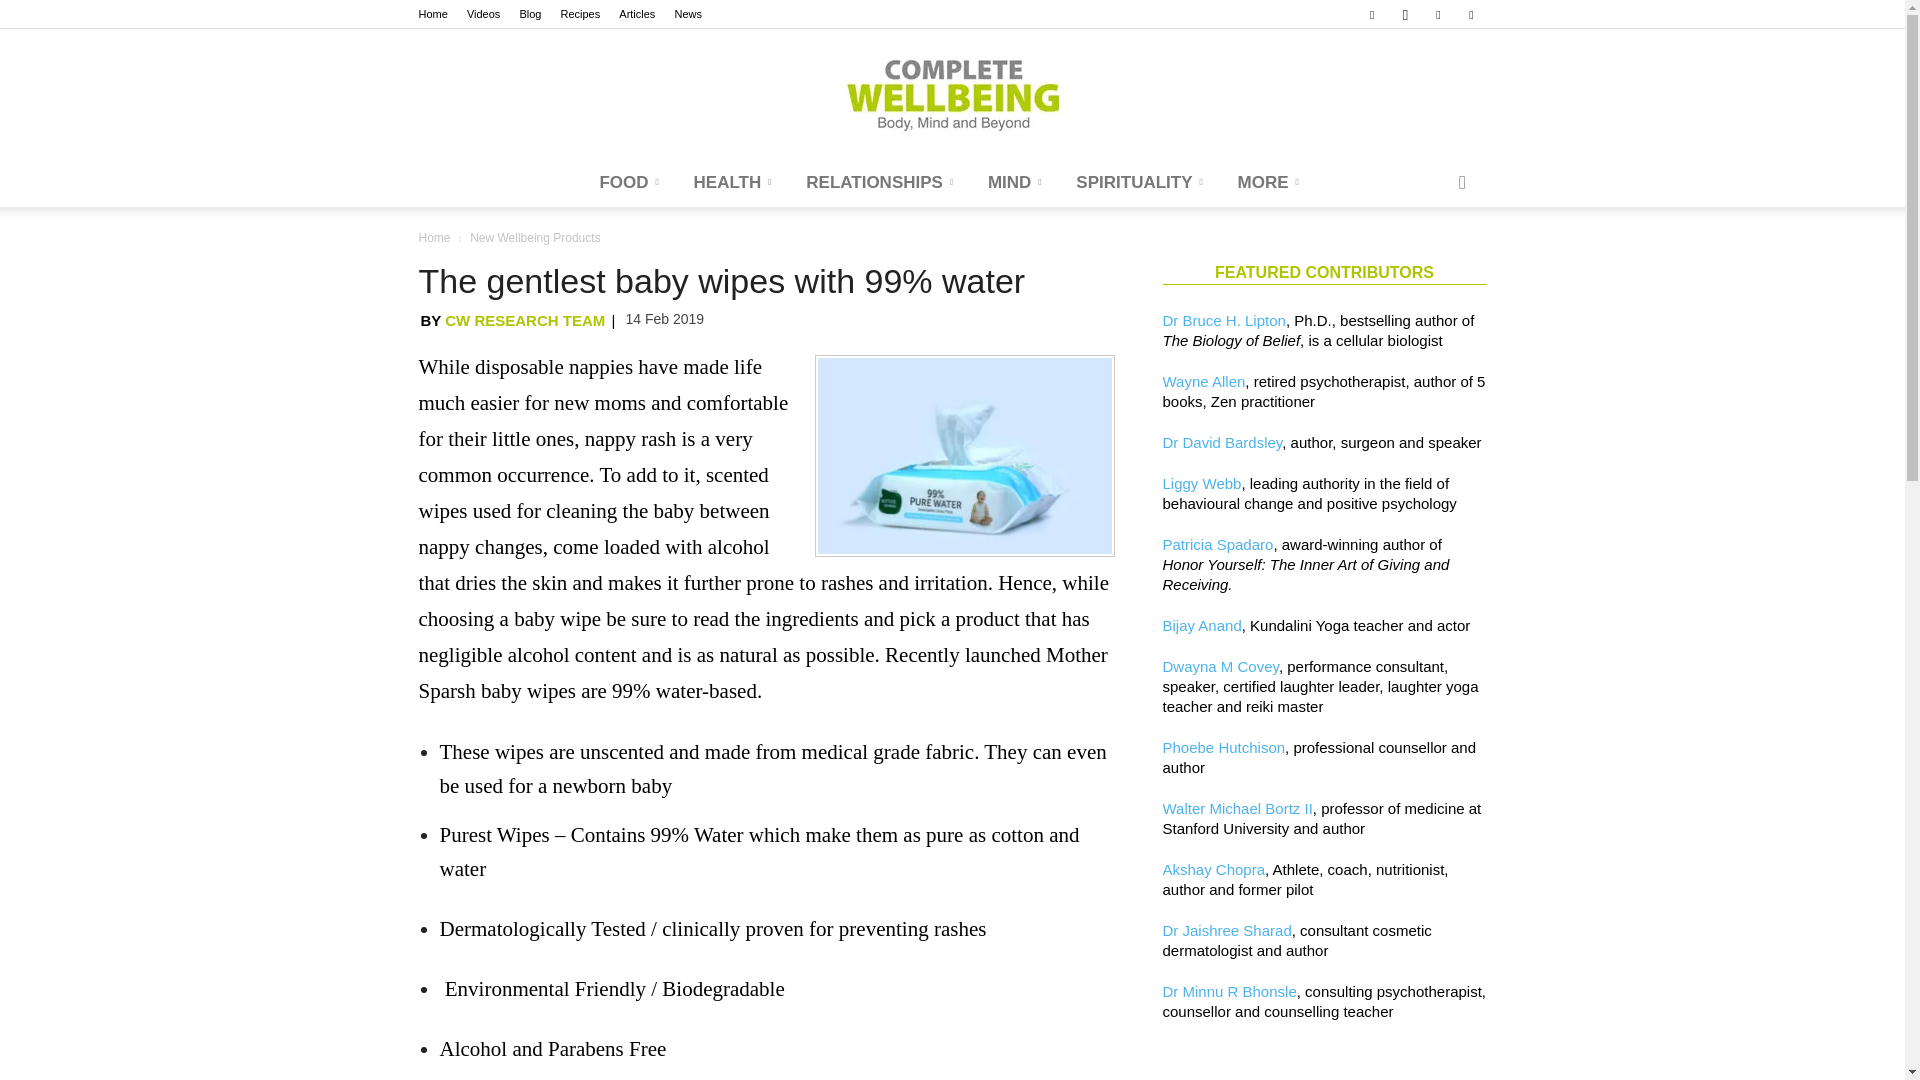 Image resolution: width=1920 pixels, height=1080 pixels. I want to click on Facebook, so click(1372, 14).